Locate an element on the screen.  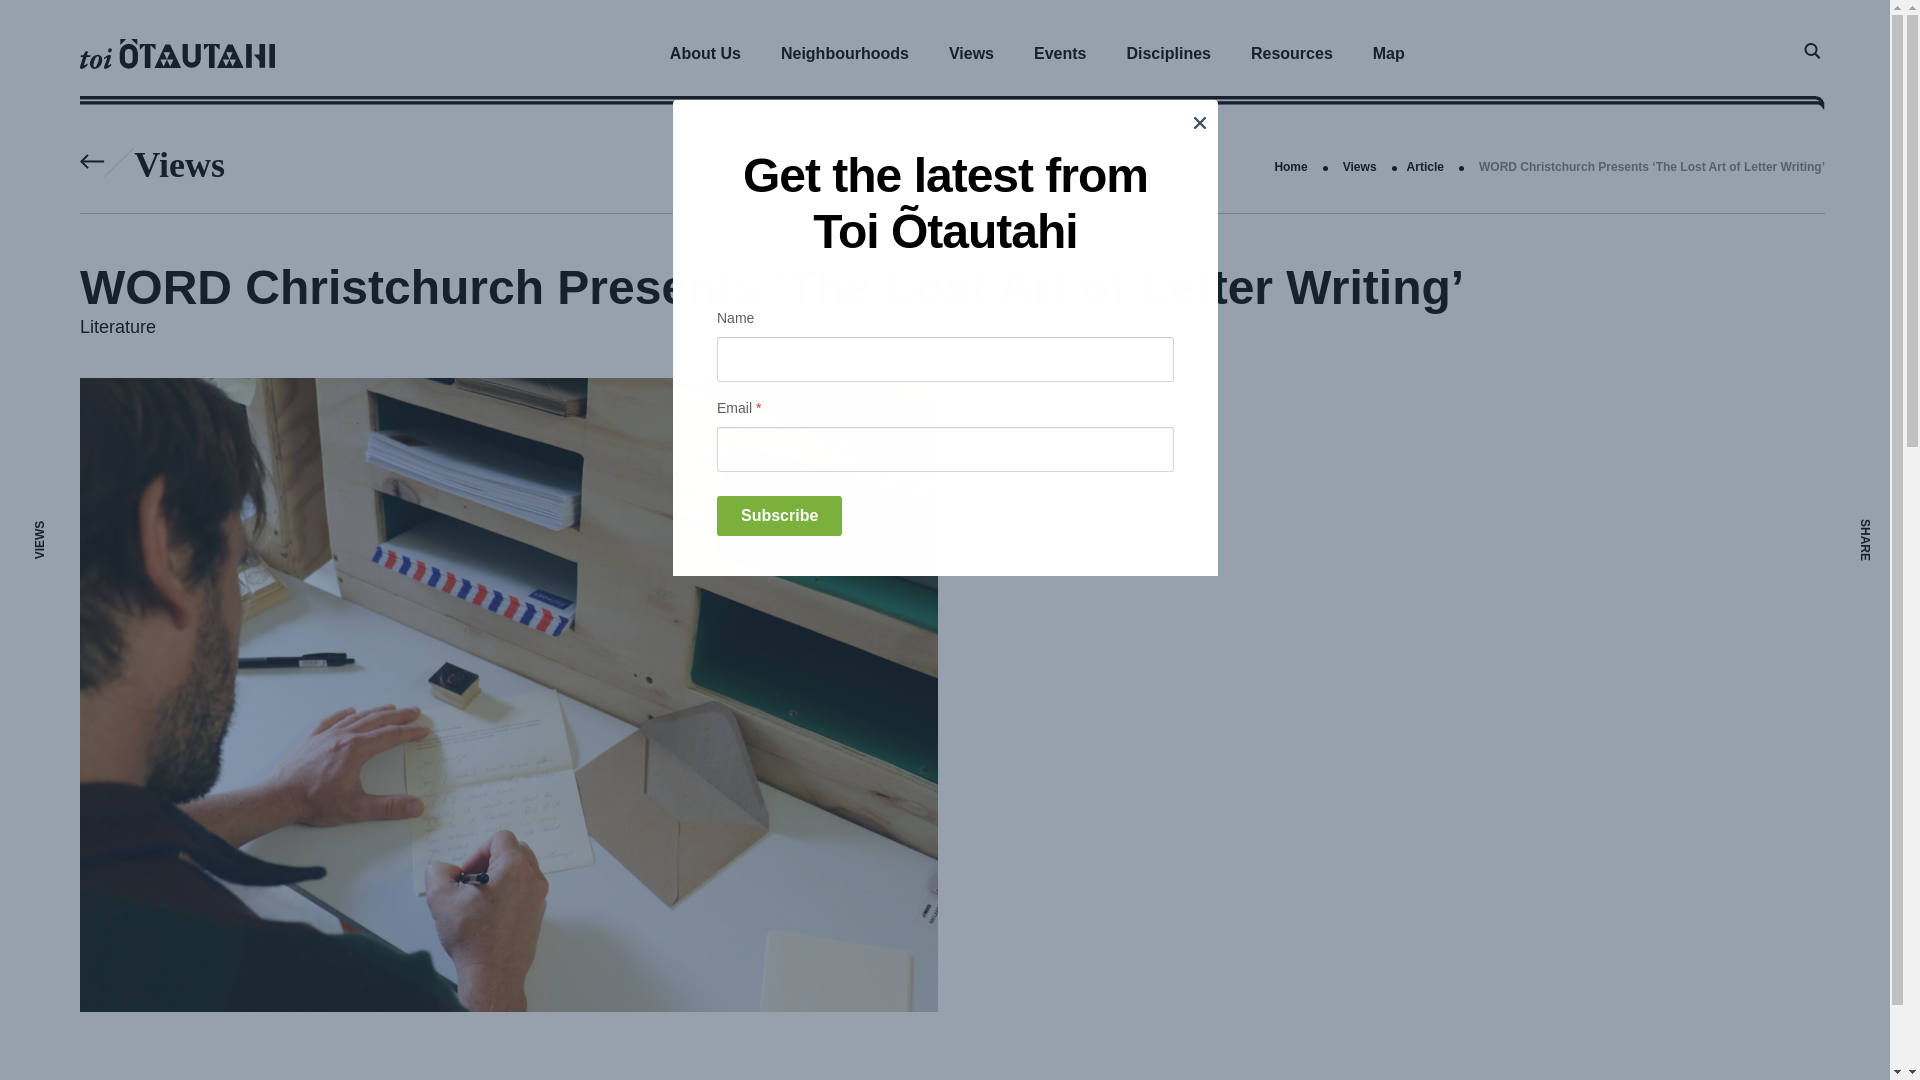
Views is located at coordinates (971, 53).